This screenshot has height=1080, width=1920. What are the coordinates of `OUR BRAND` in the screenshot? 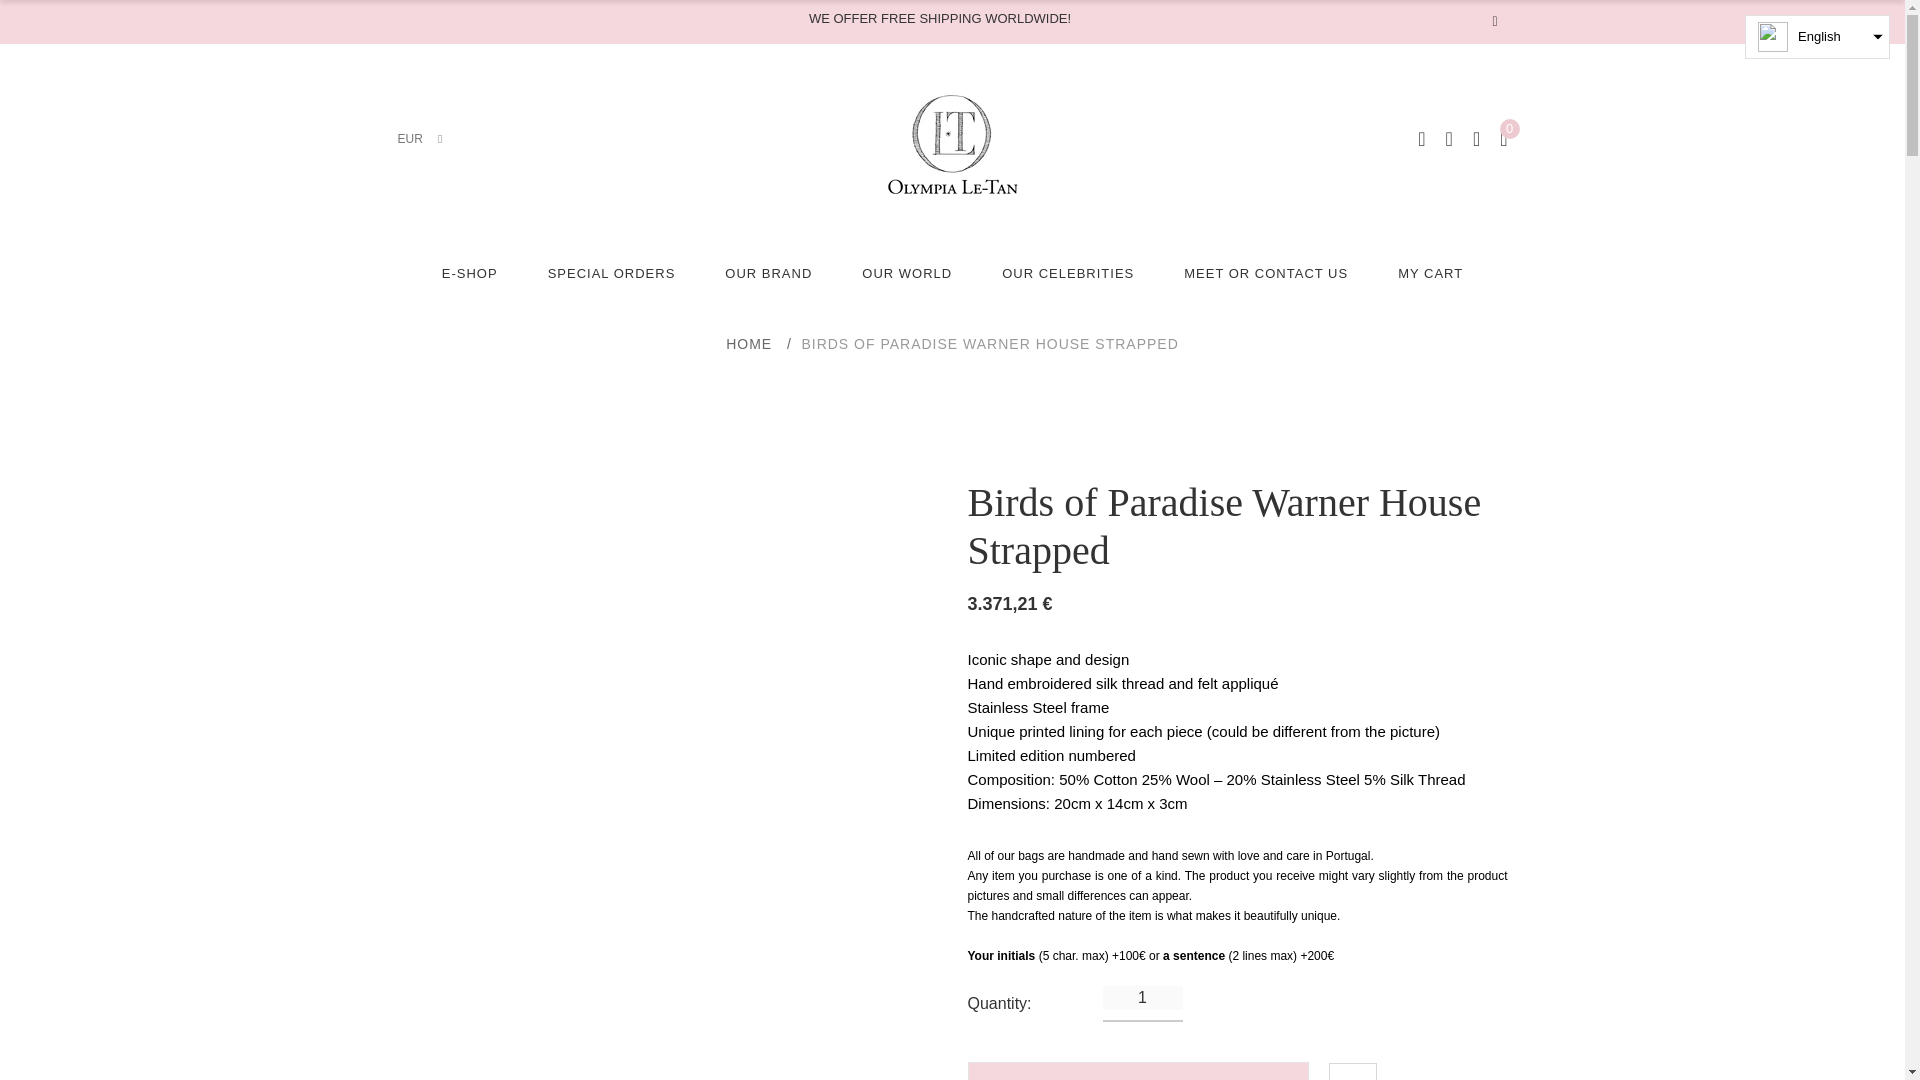 It's located at (768, 274).